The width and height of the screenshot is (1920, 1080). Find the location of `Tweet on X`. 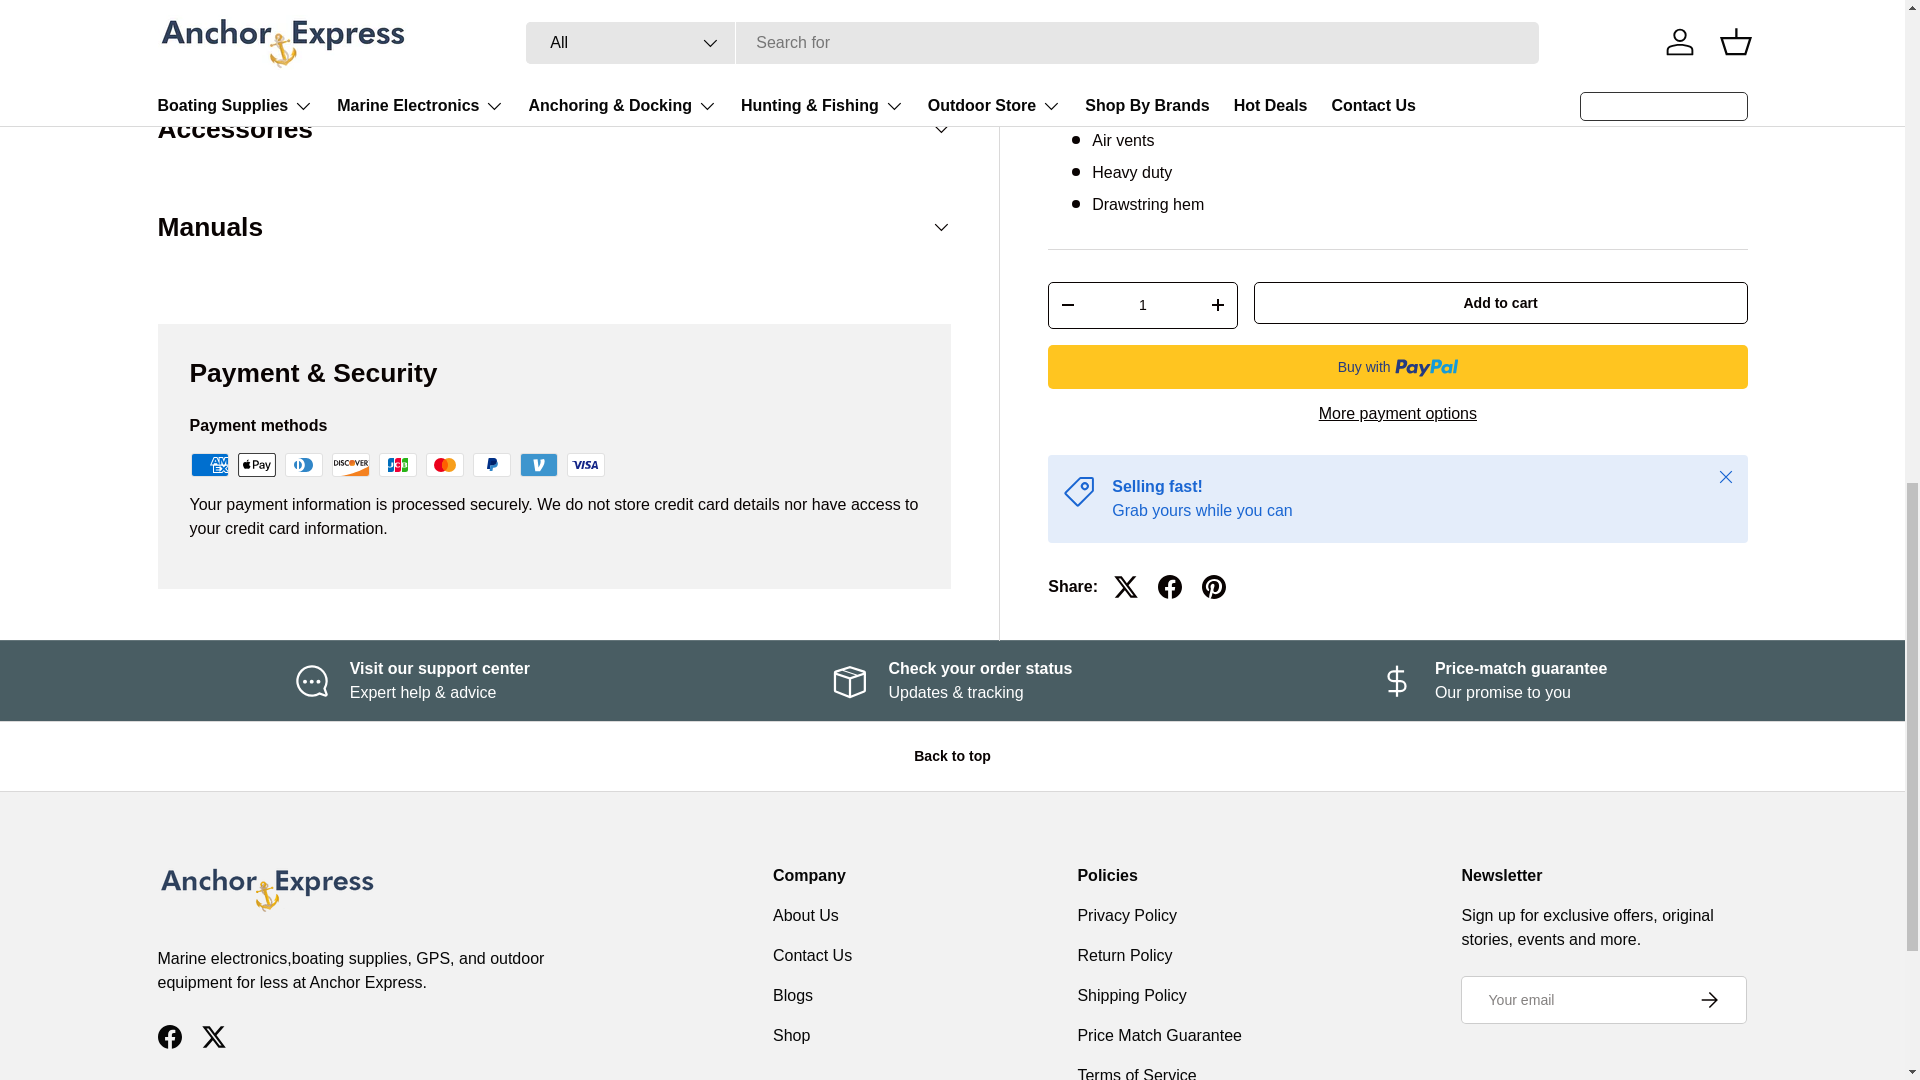

Tweet on X is located at coordinates (1126, 378).